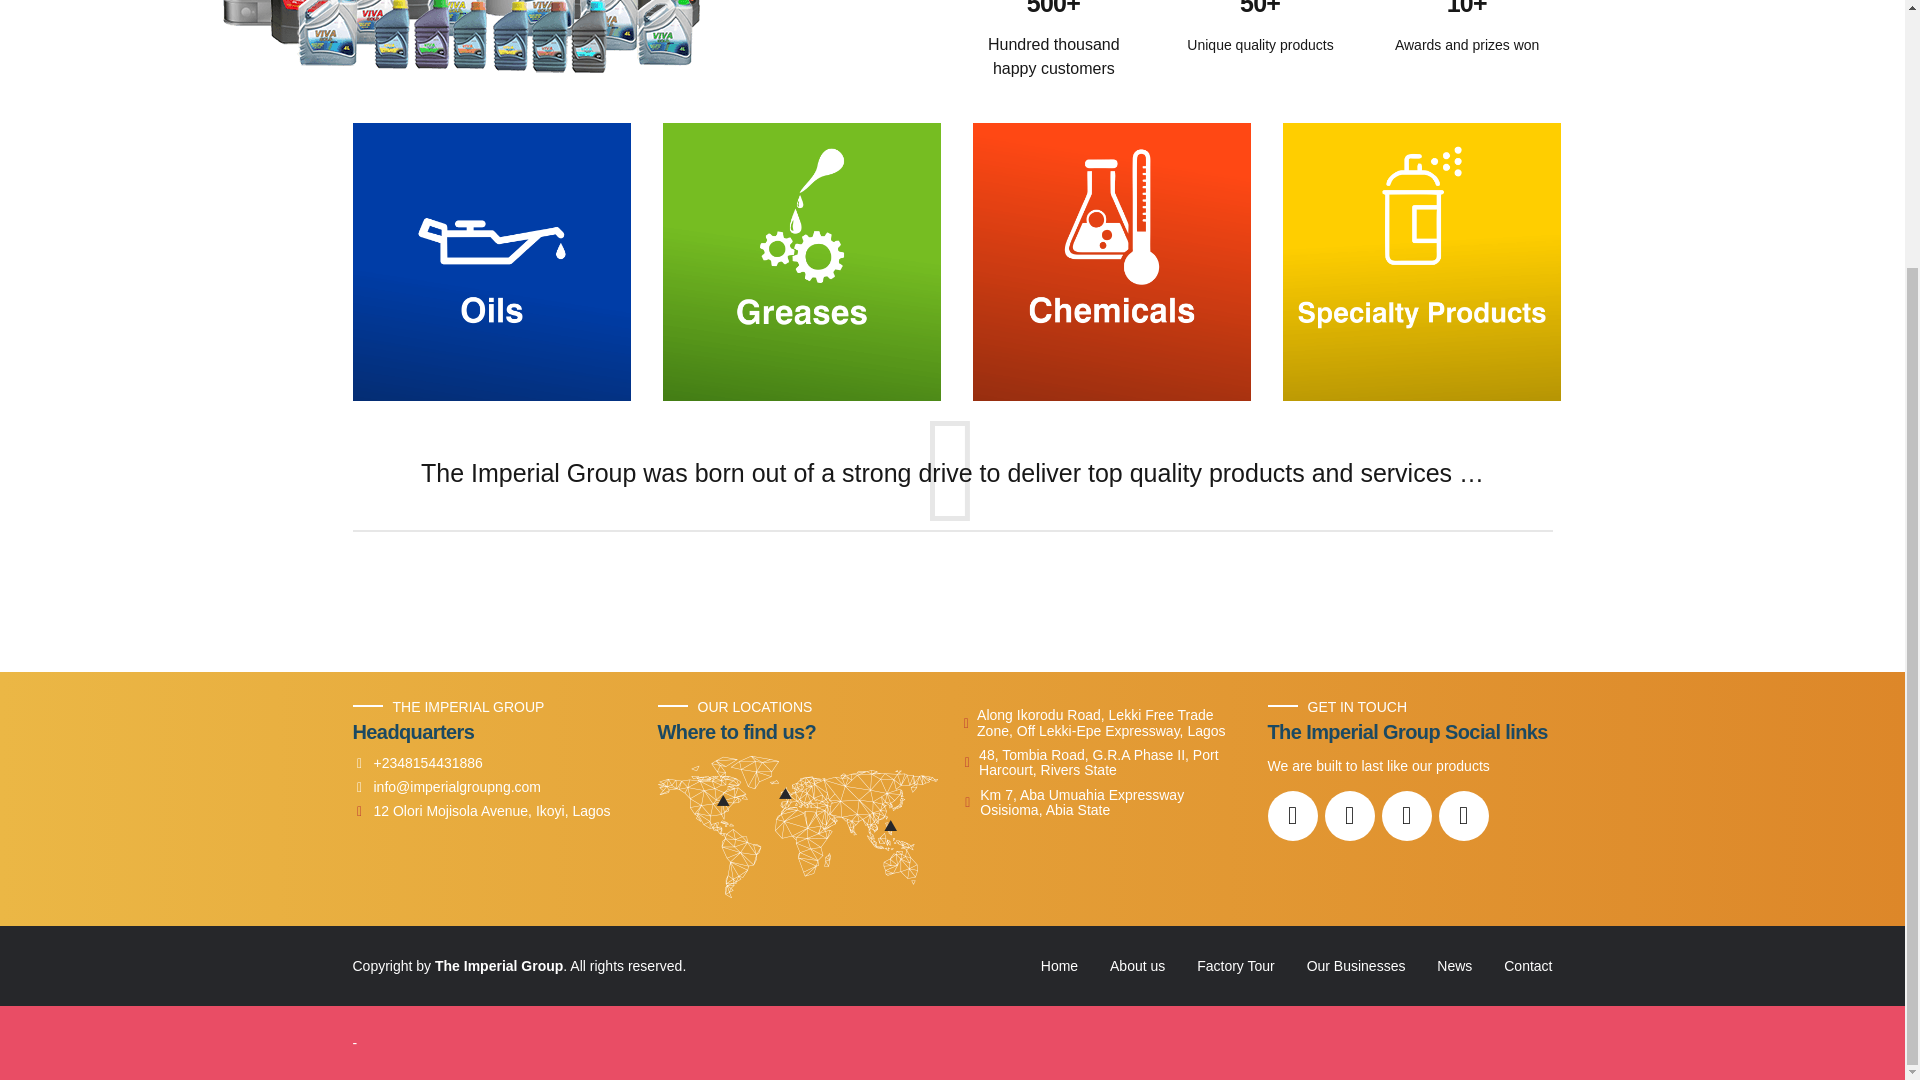 Image resolution: width=1920 pixels, height=1080 pixels. Describe the element at coordinates (490, 262) in the screenshot. I see `s1` at that location.